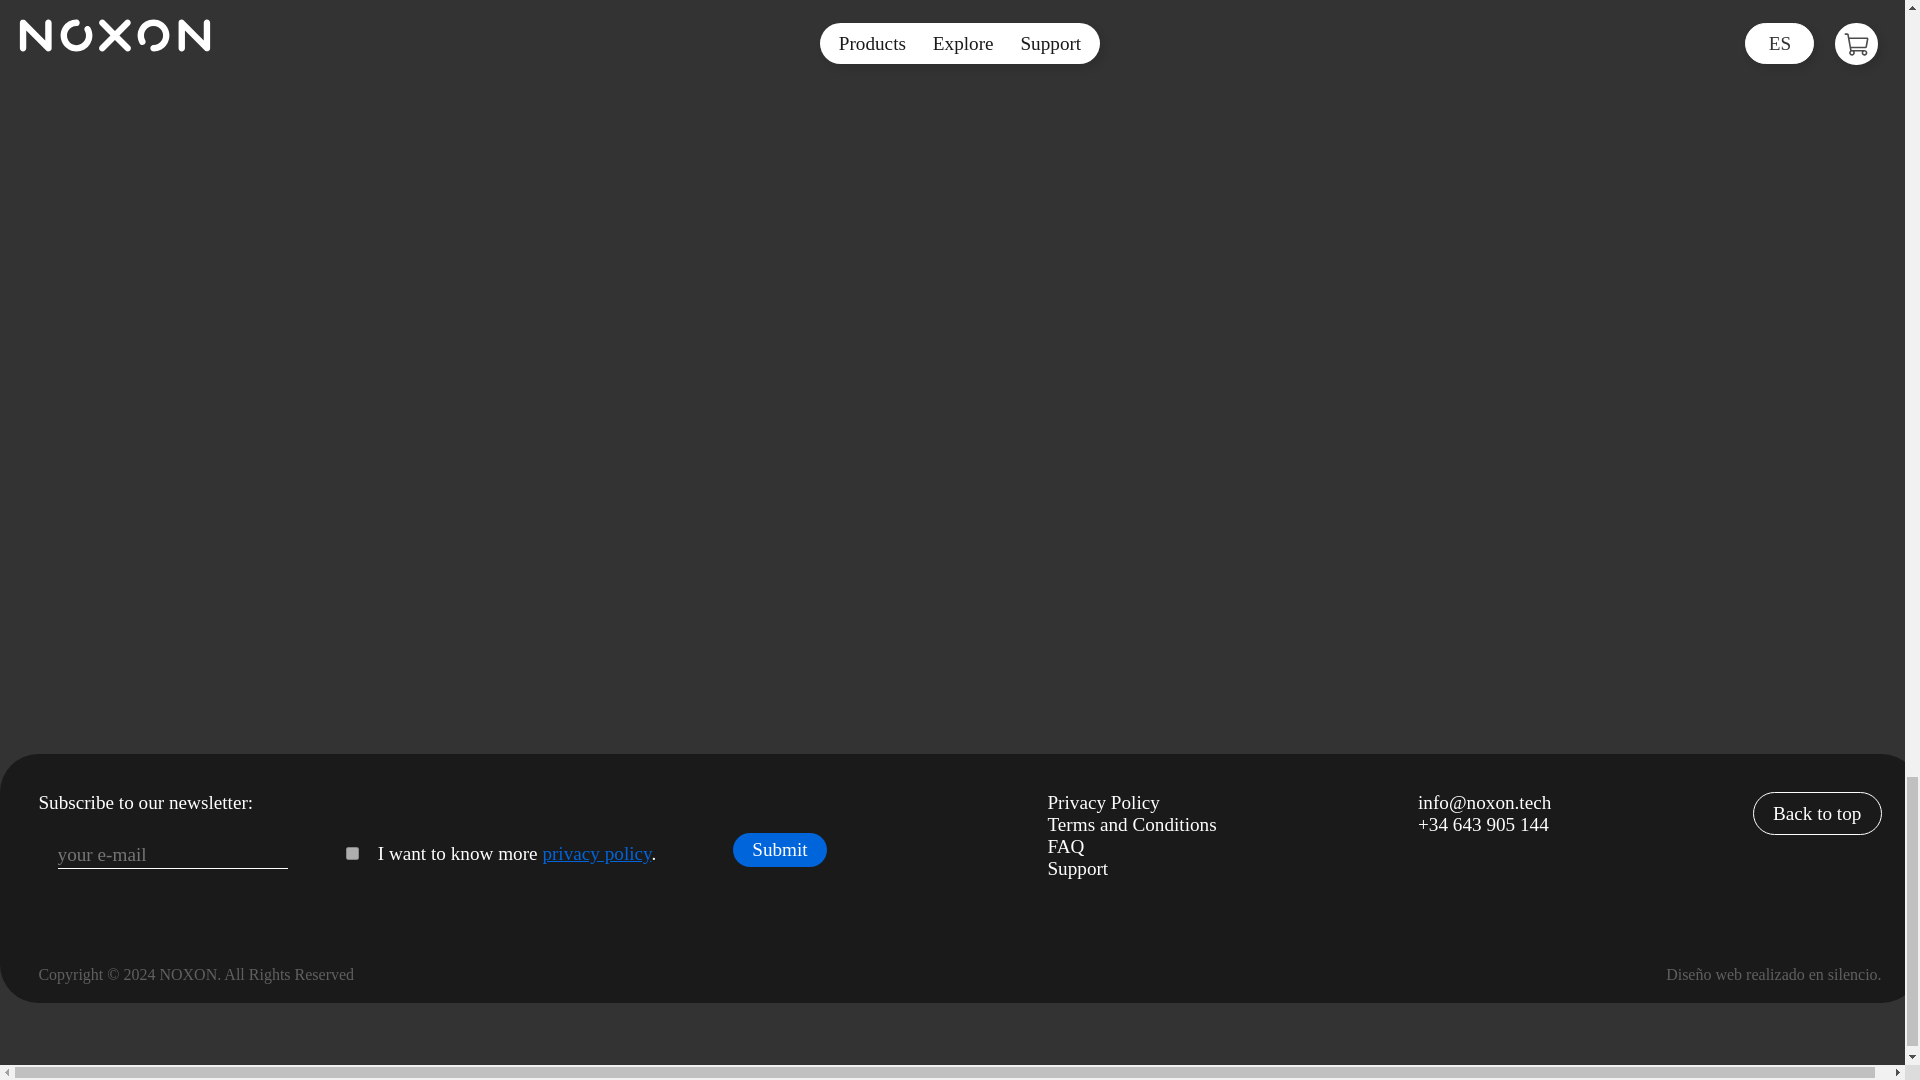 This screenshot has width=1920, height=1080. What do you see at coordinates (1076, 868) in the screenshot?
I see `Support` at bounding box center [1076, 868].